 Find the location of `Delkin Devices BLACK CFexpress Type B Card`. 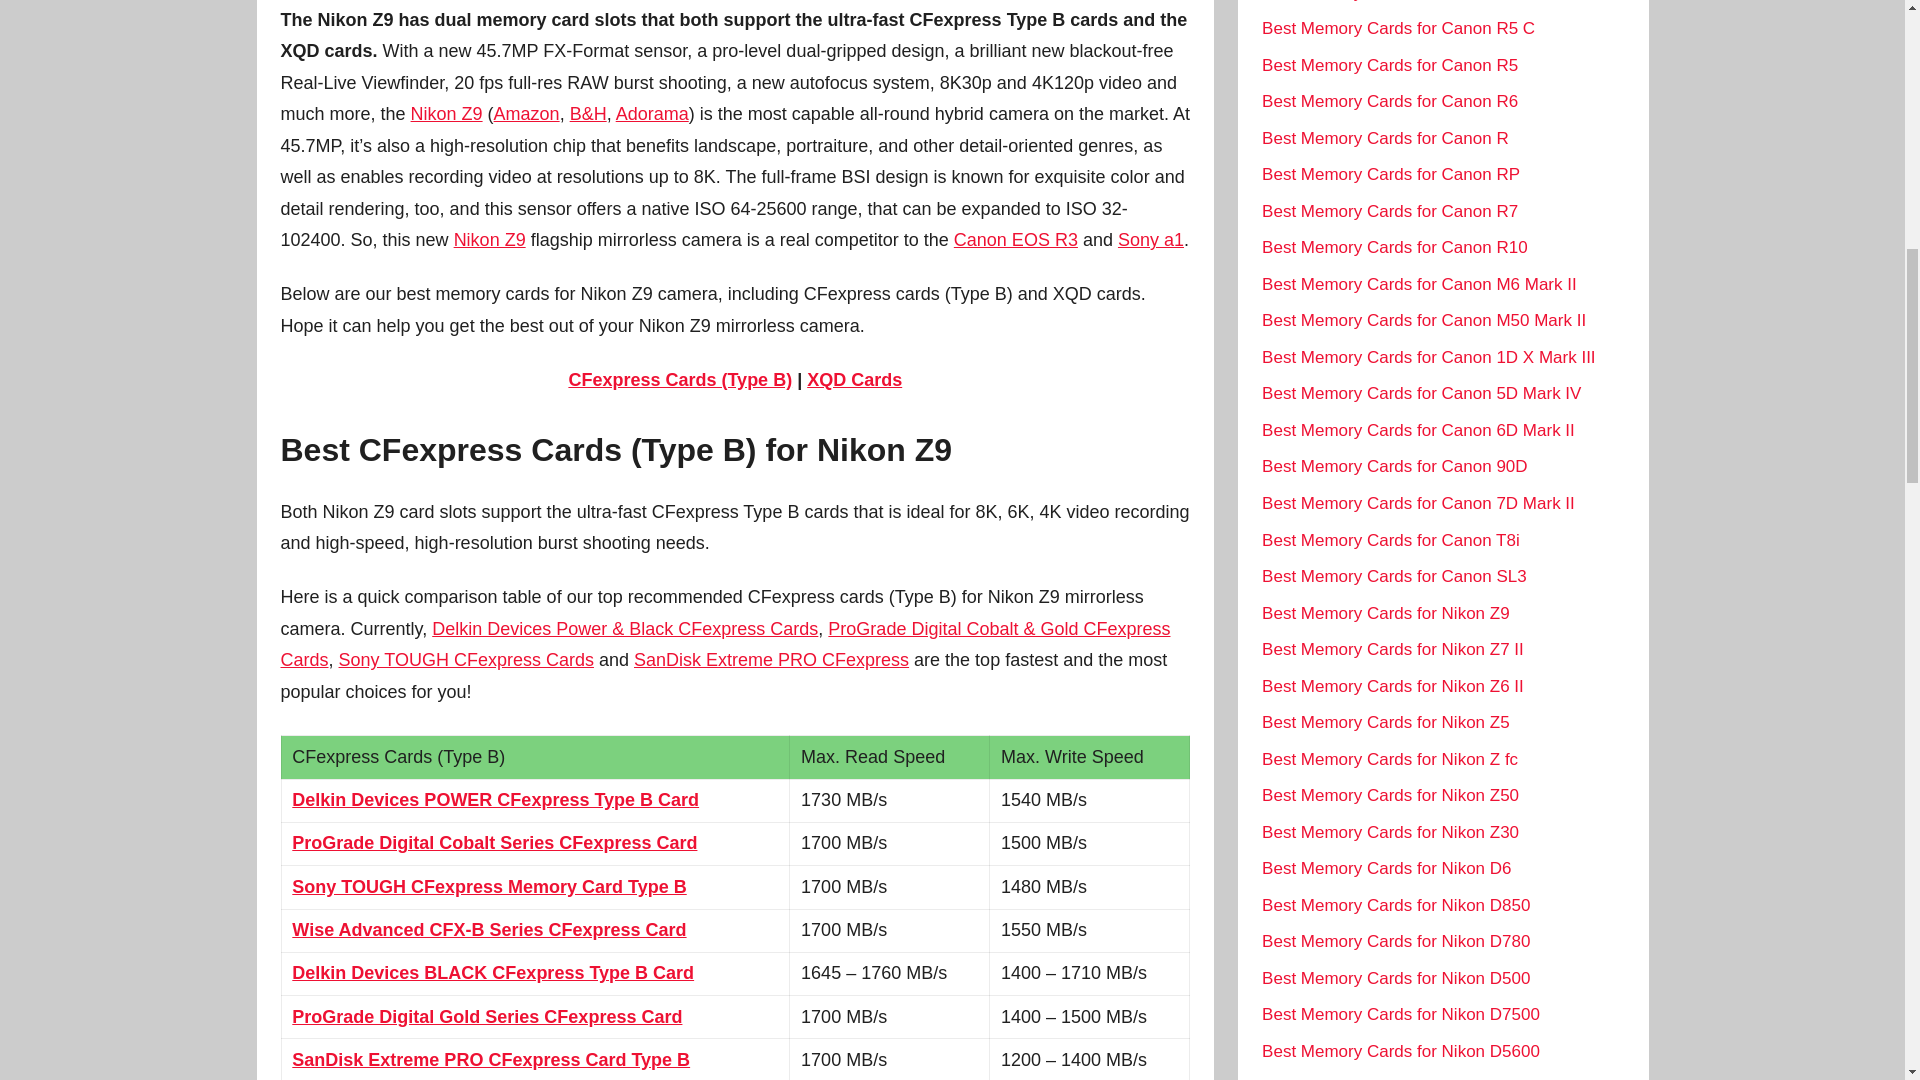

Delkin Devices BLACK CFexpress Type B Card is located at coordinates (492, 972).